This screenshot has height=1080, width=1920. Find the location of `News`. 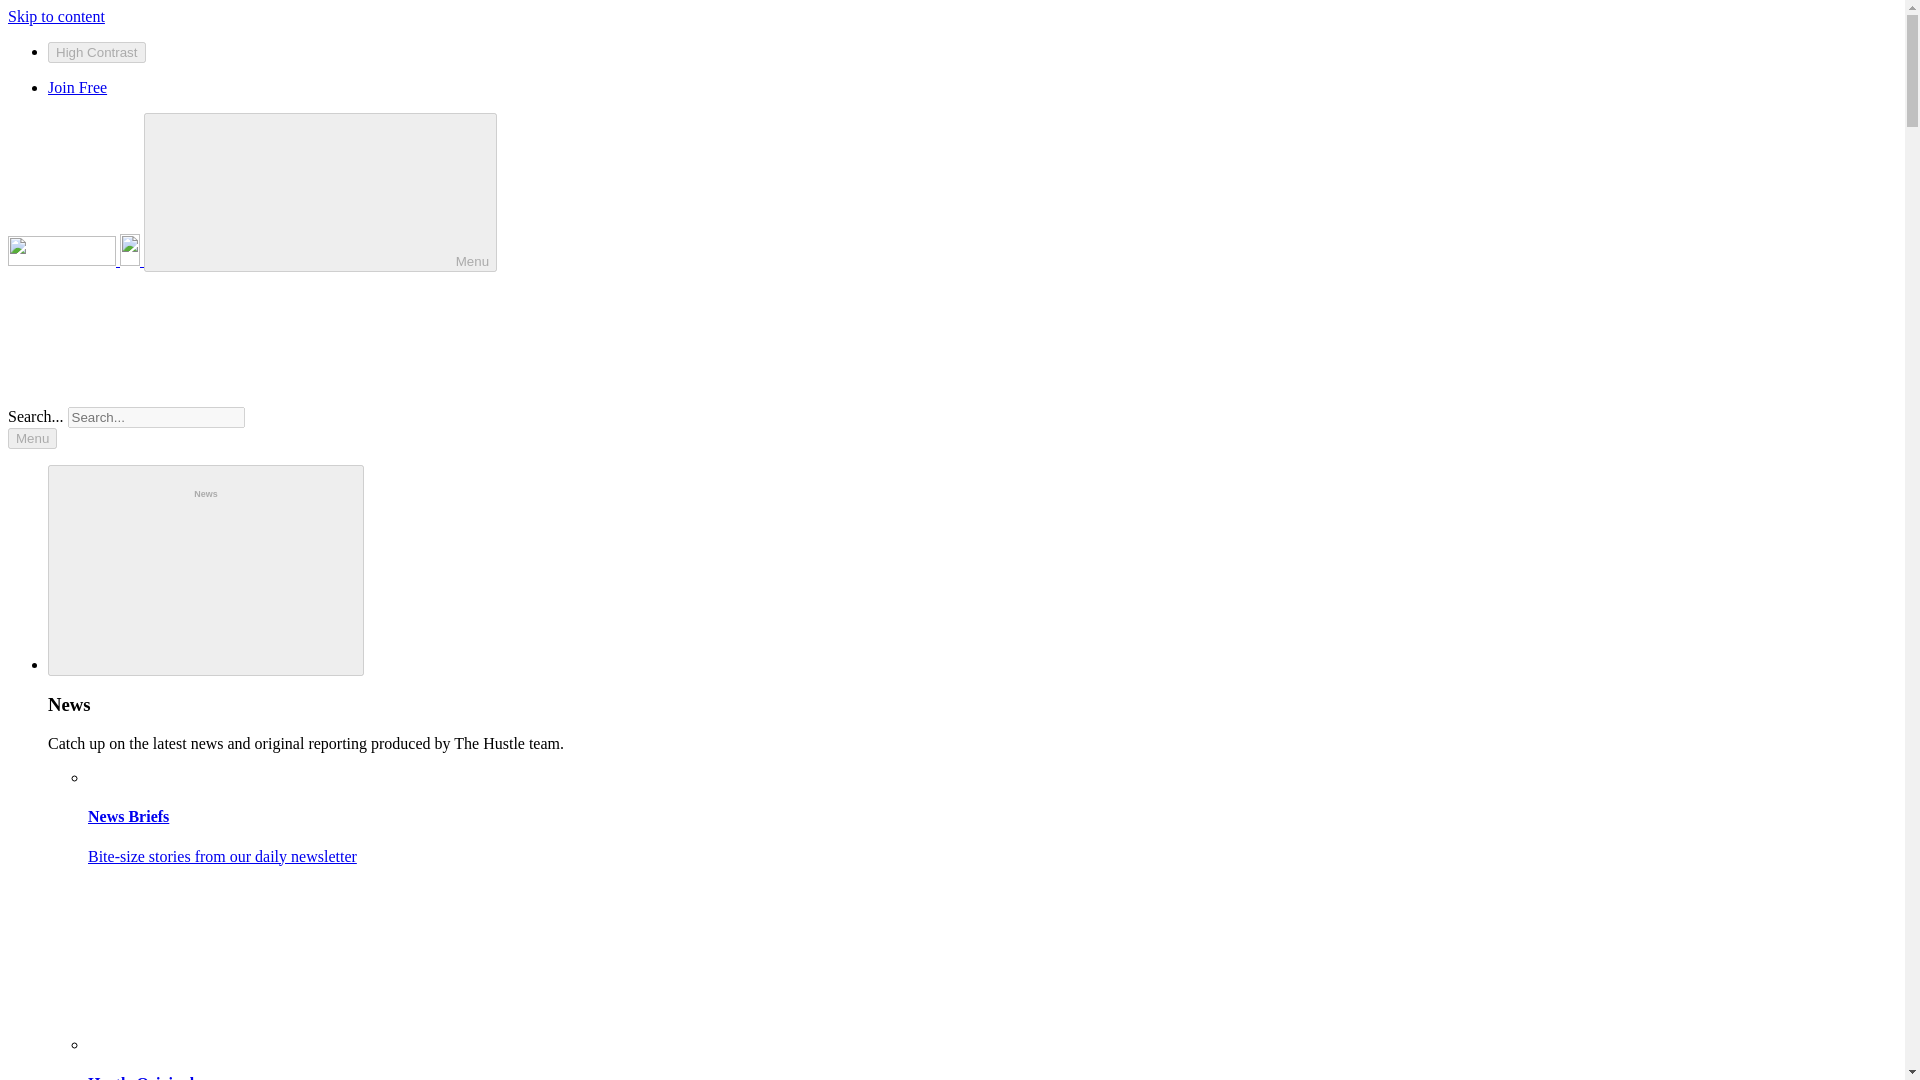

News is located at coordinates (206, 570).